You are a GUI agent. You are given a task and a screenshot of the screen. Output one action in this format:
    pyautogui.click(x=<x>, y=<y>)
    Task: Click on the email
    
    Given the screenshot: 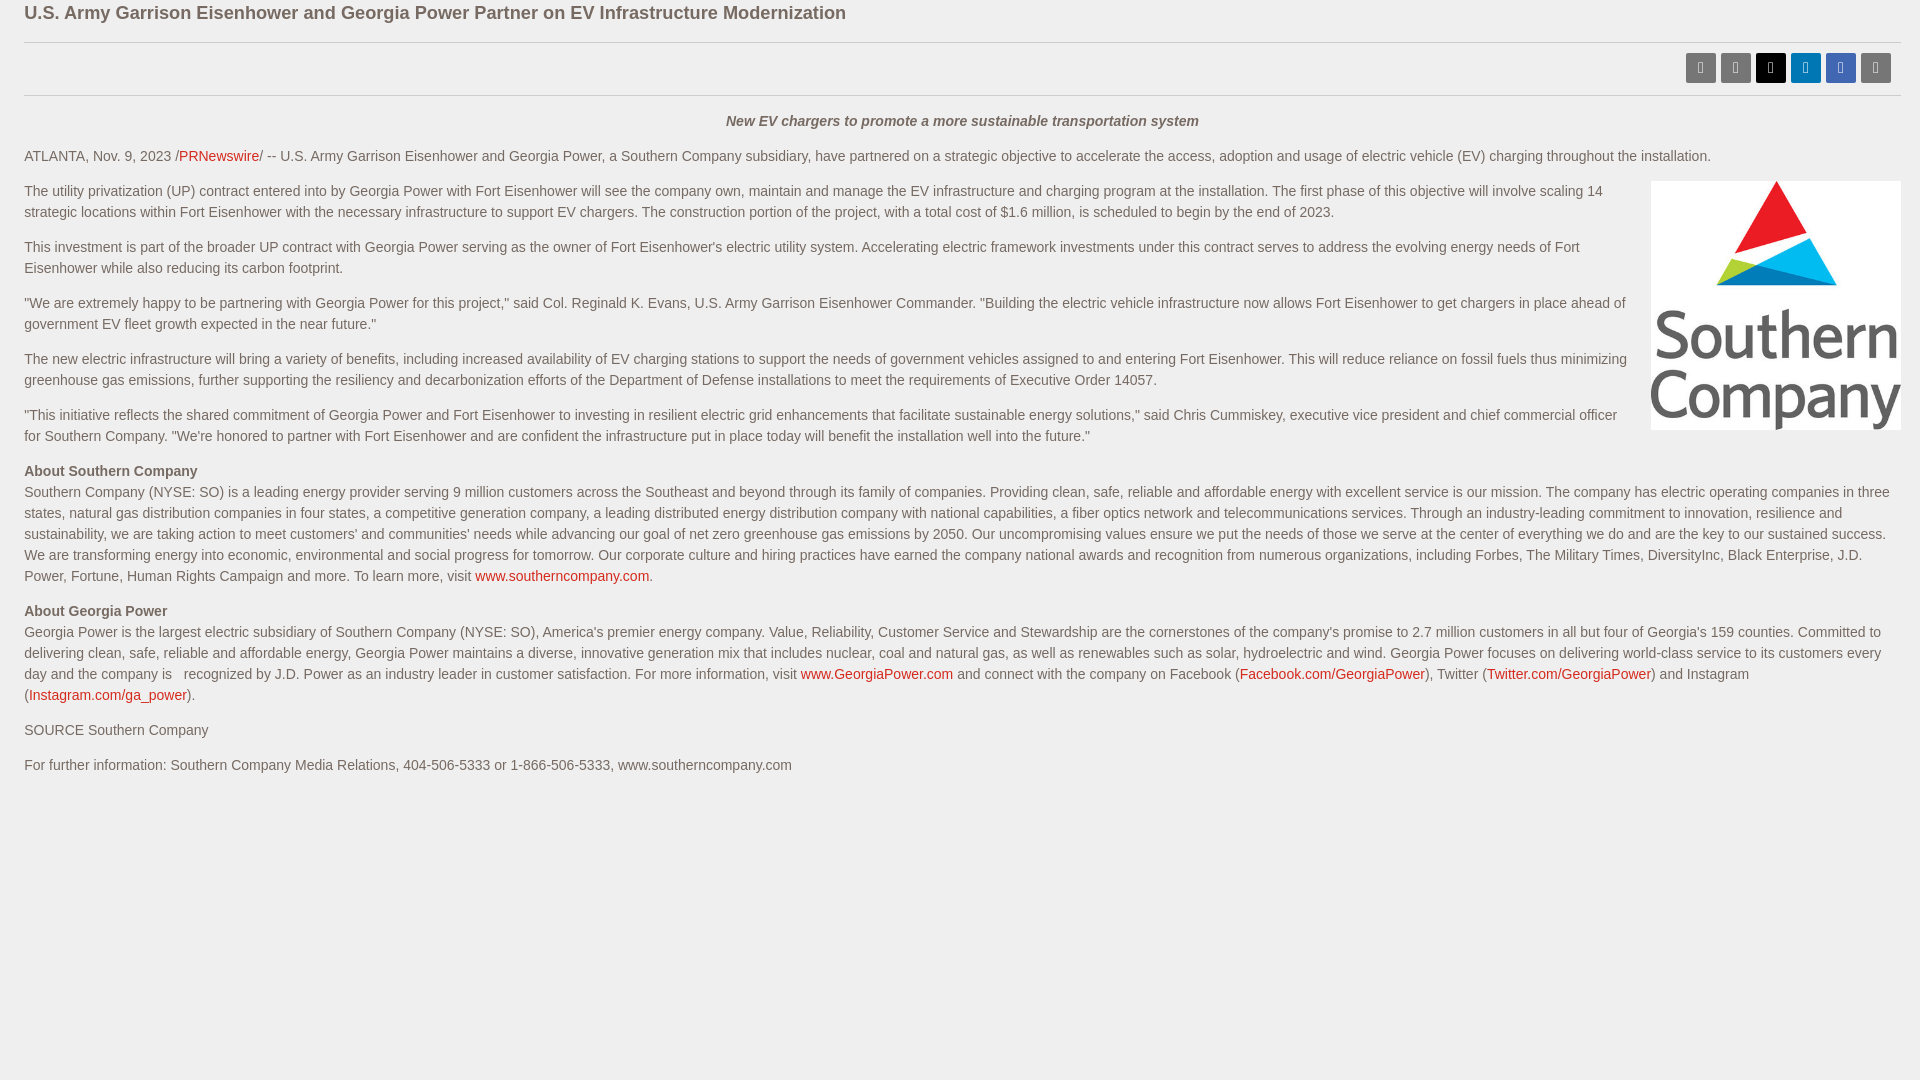 What is the action you would take?
    pyautogui.click(x=1736, y=68)
    